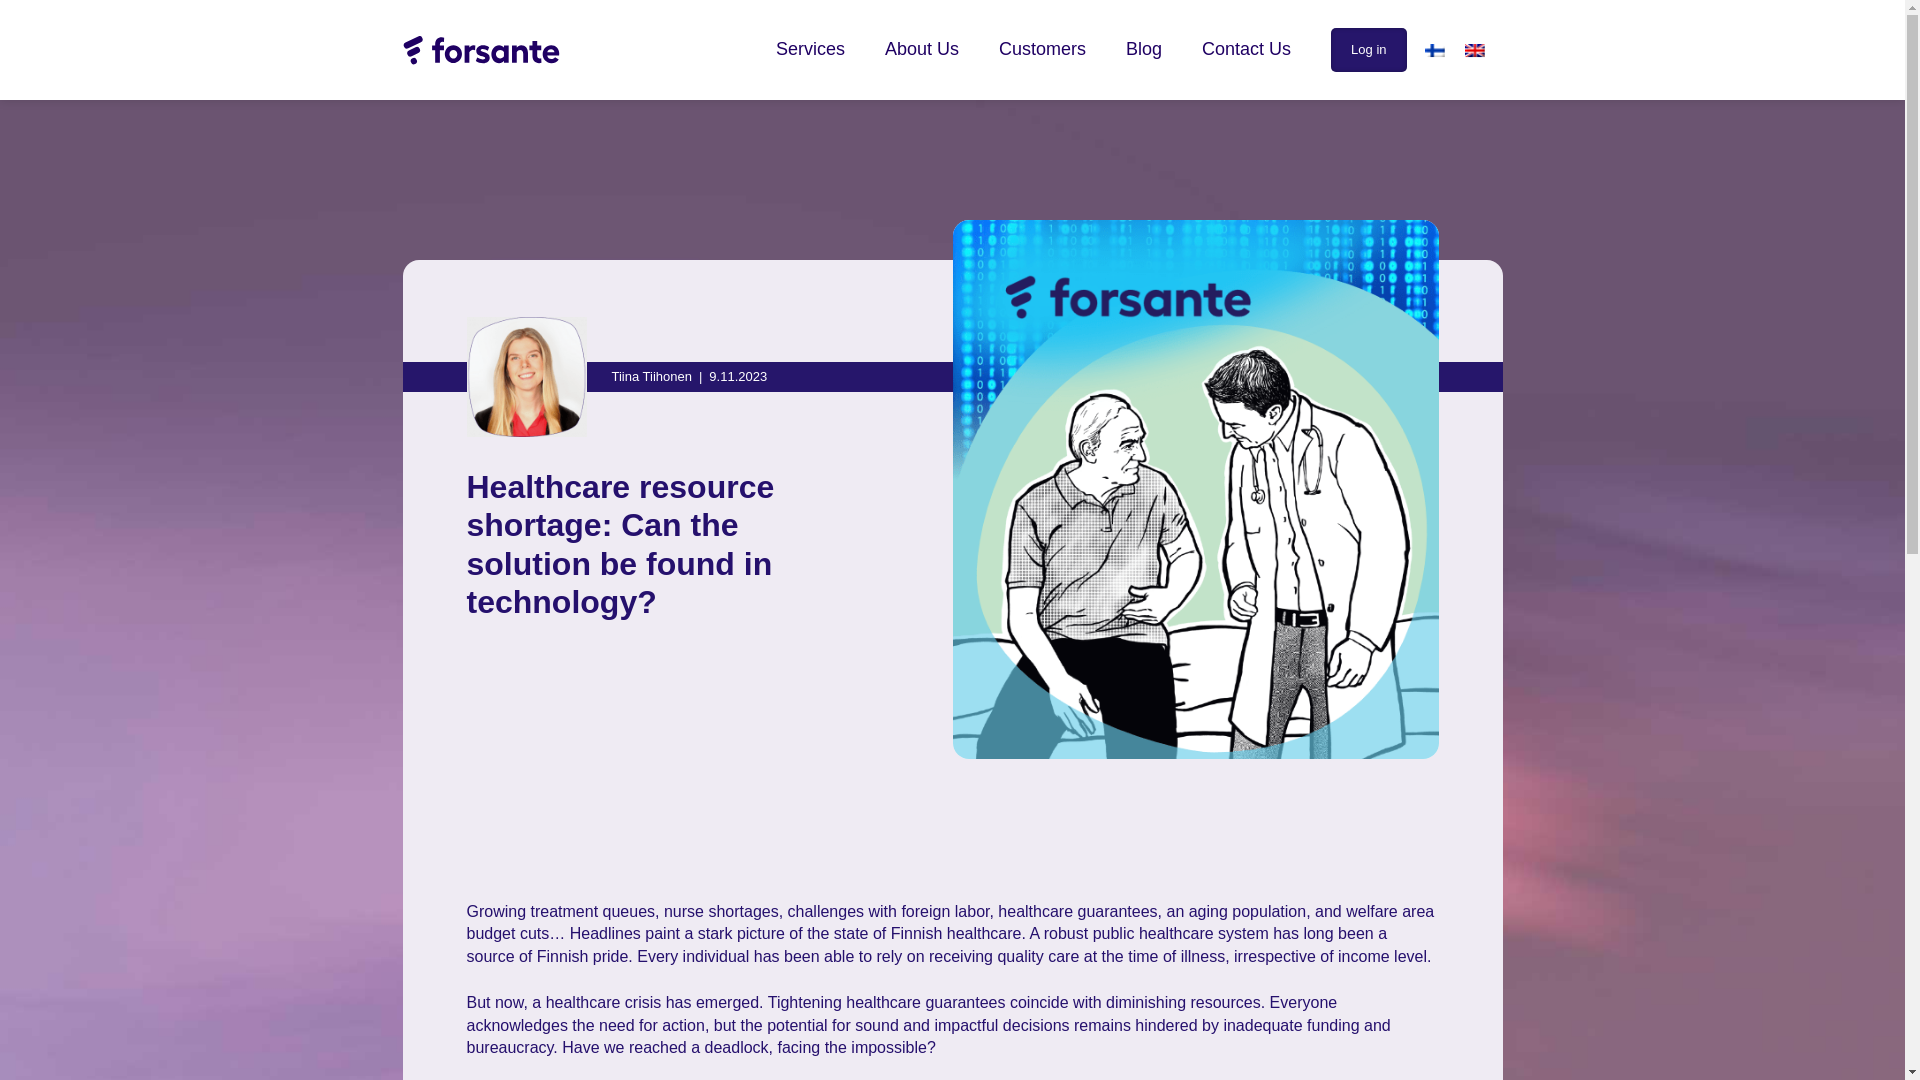 Image resolution: width=1920 pixels, height=1080 pixels. I want to click on Blog, so click(1143, 48).